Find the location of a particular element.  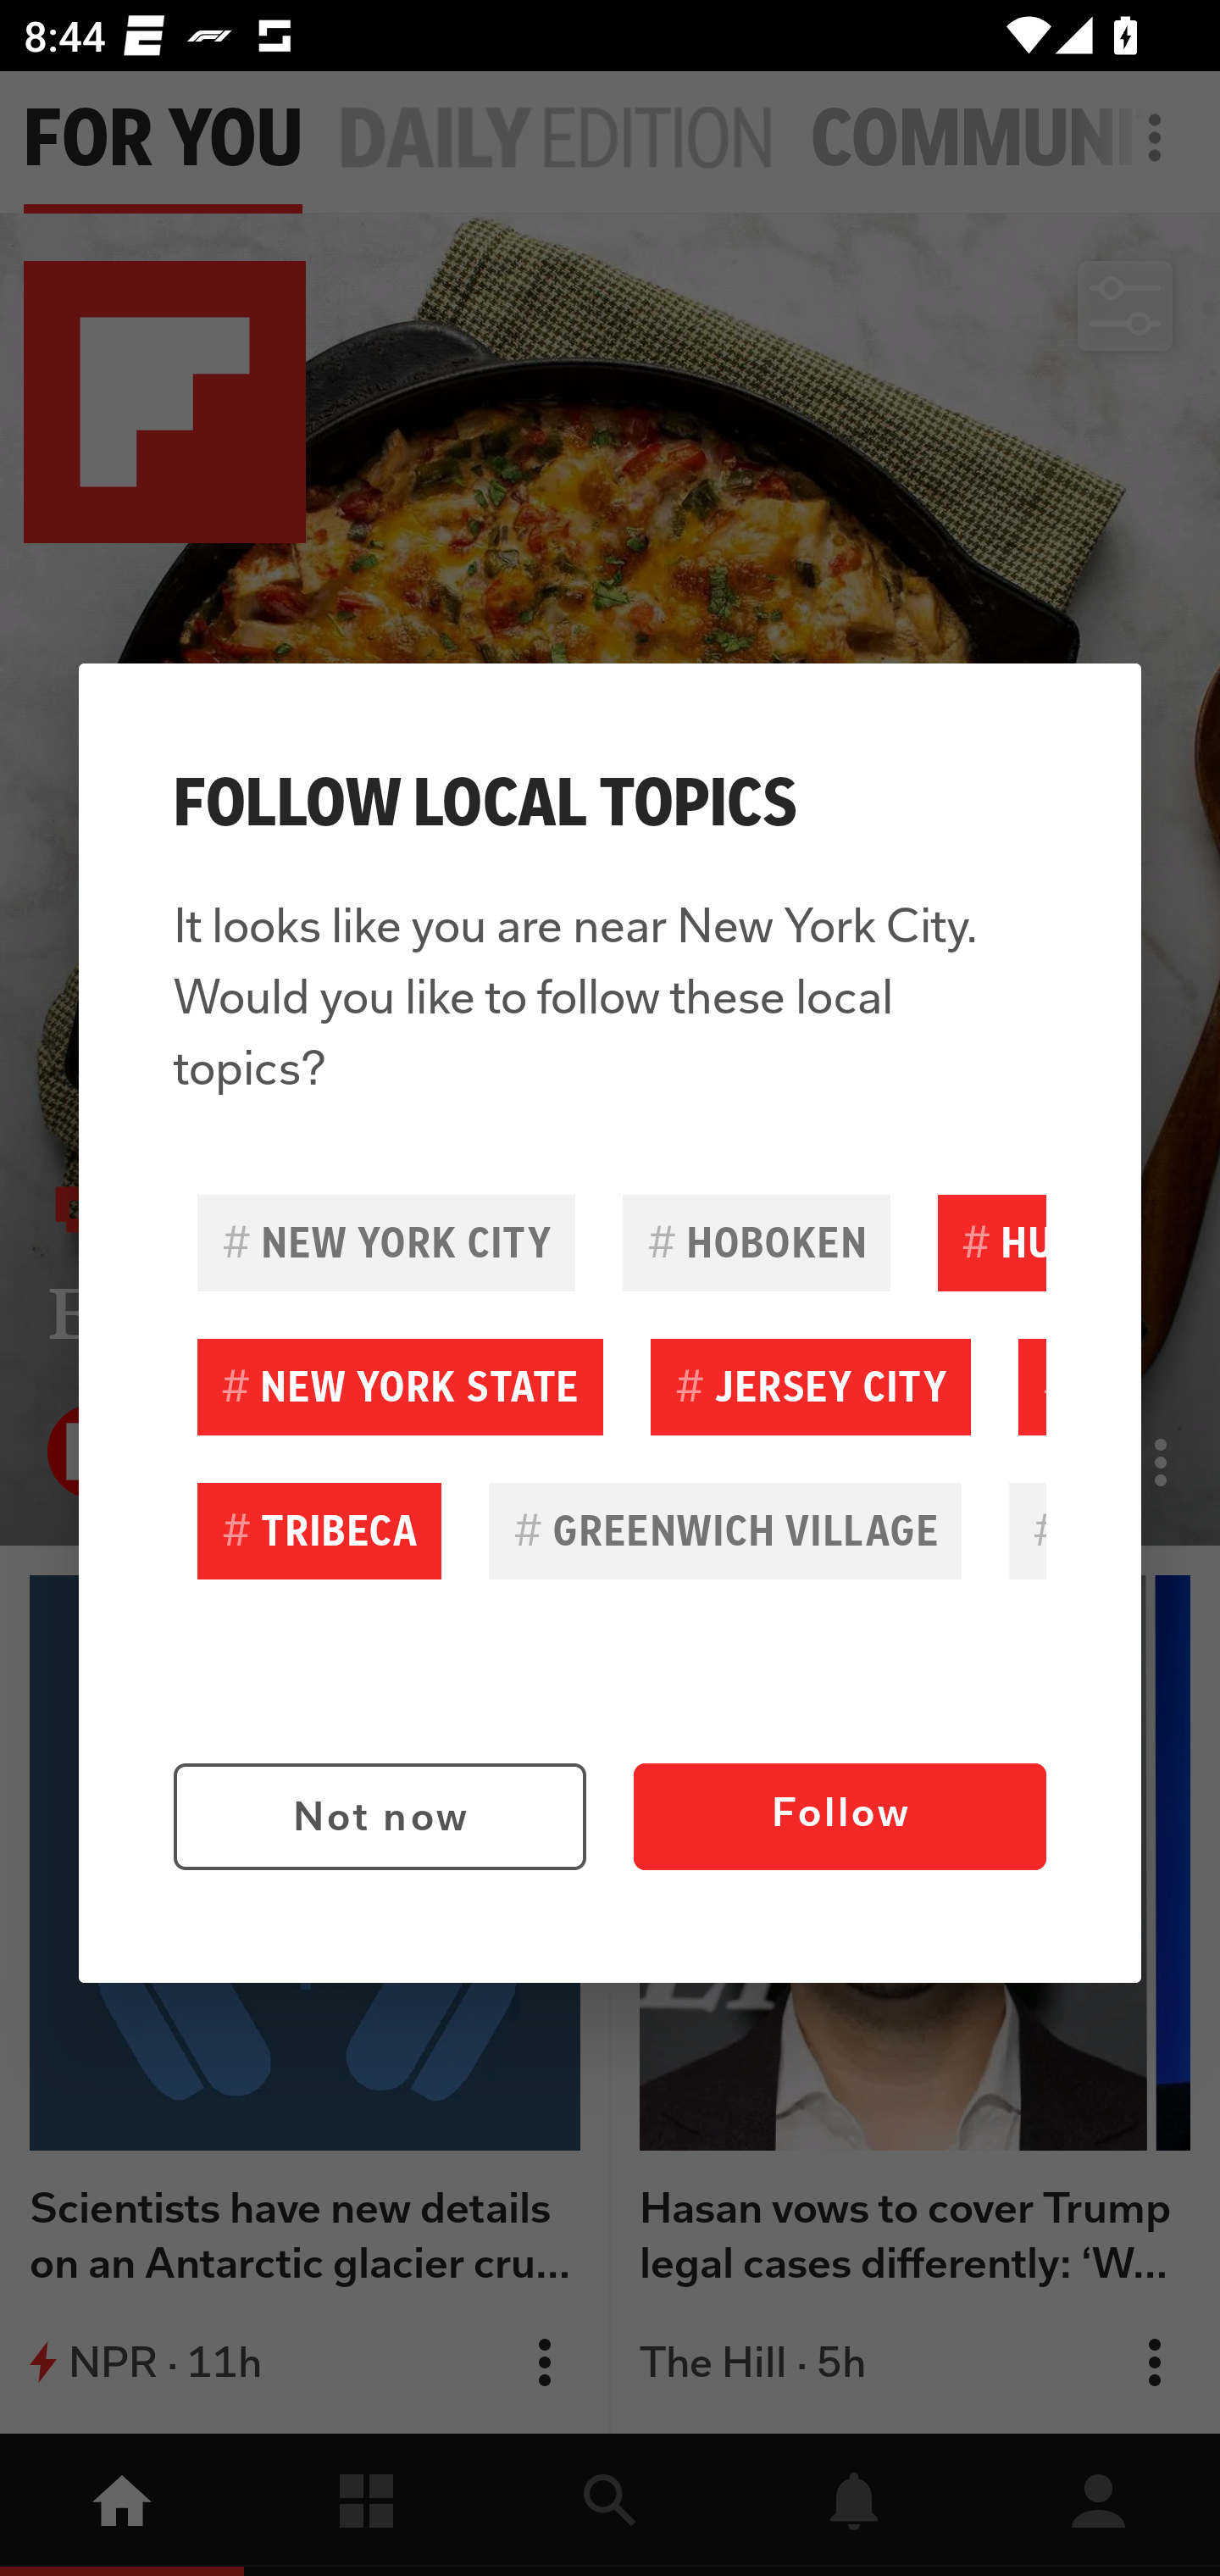

# HOBOKEN is located at coordinates (756, 1242).